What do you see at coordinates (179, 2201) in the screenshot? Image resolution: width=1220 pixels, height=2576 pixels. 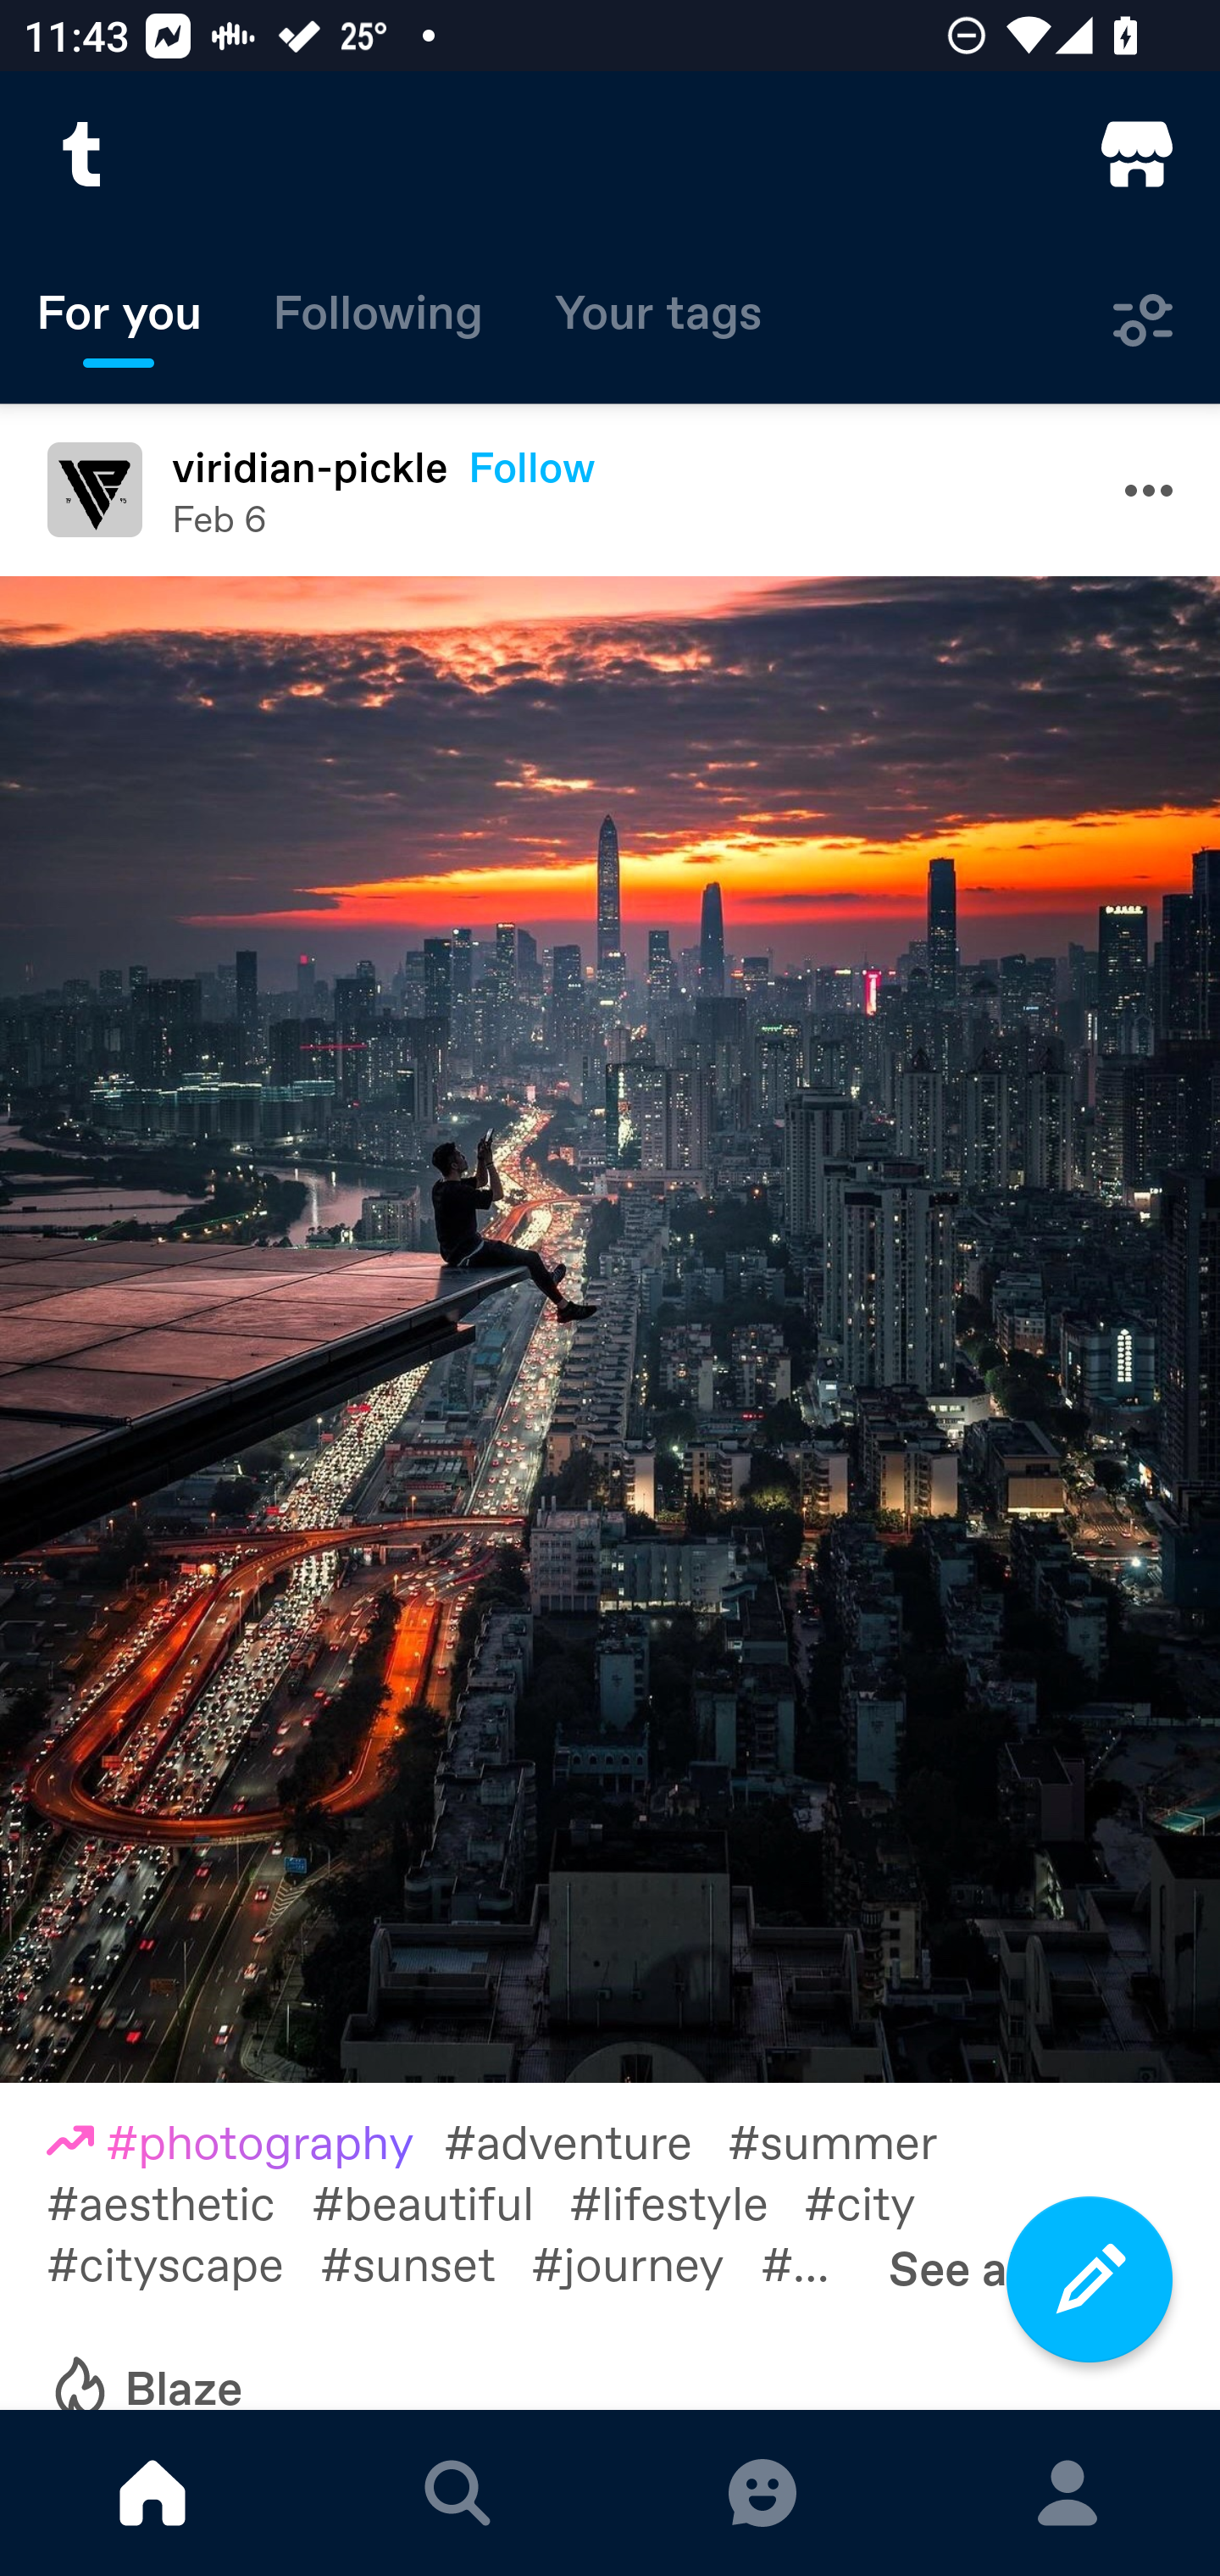 I see `#aesthetic` at bounding box center [179, 2201].